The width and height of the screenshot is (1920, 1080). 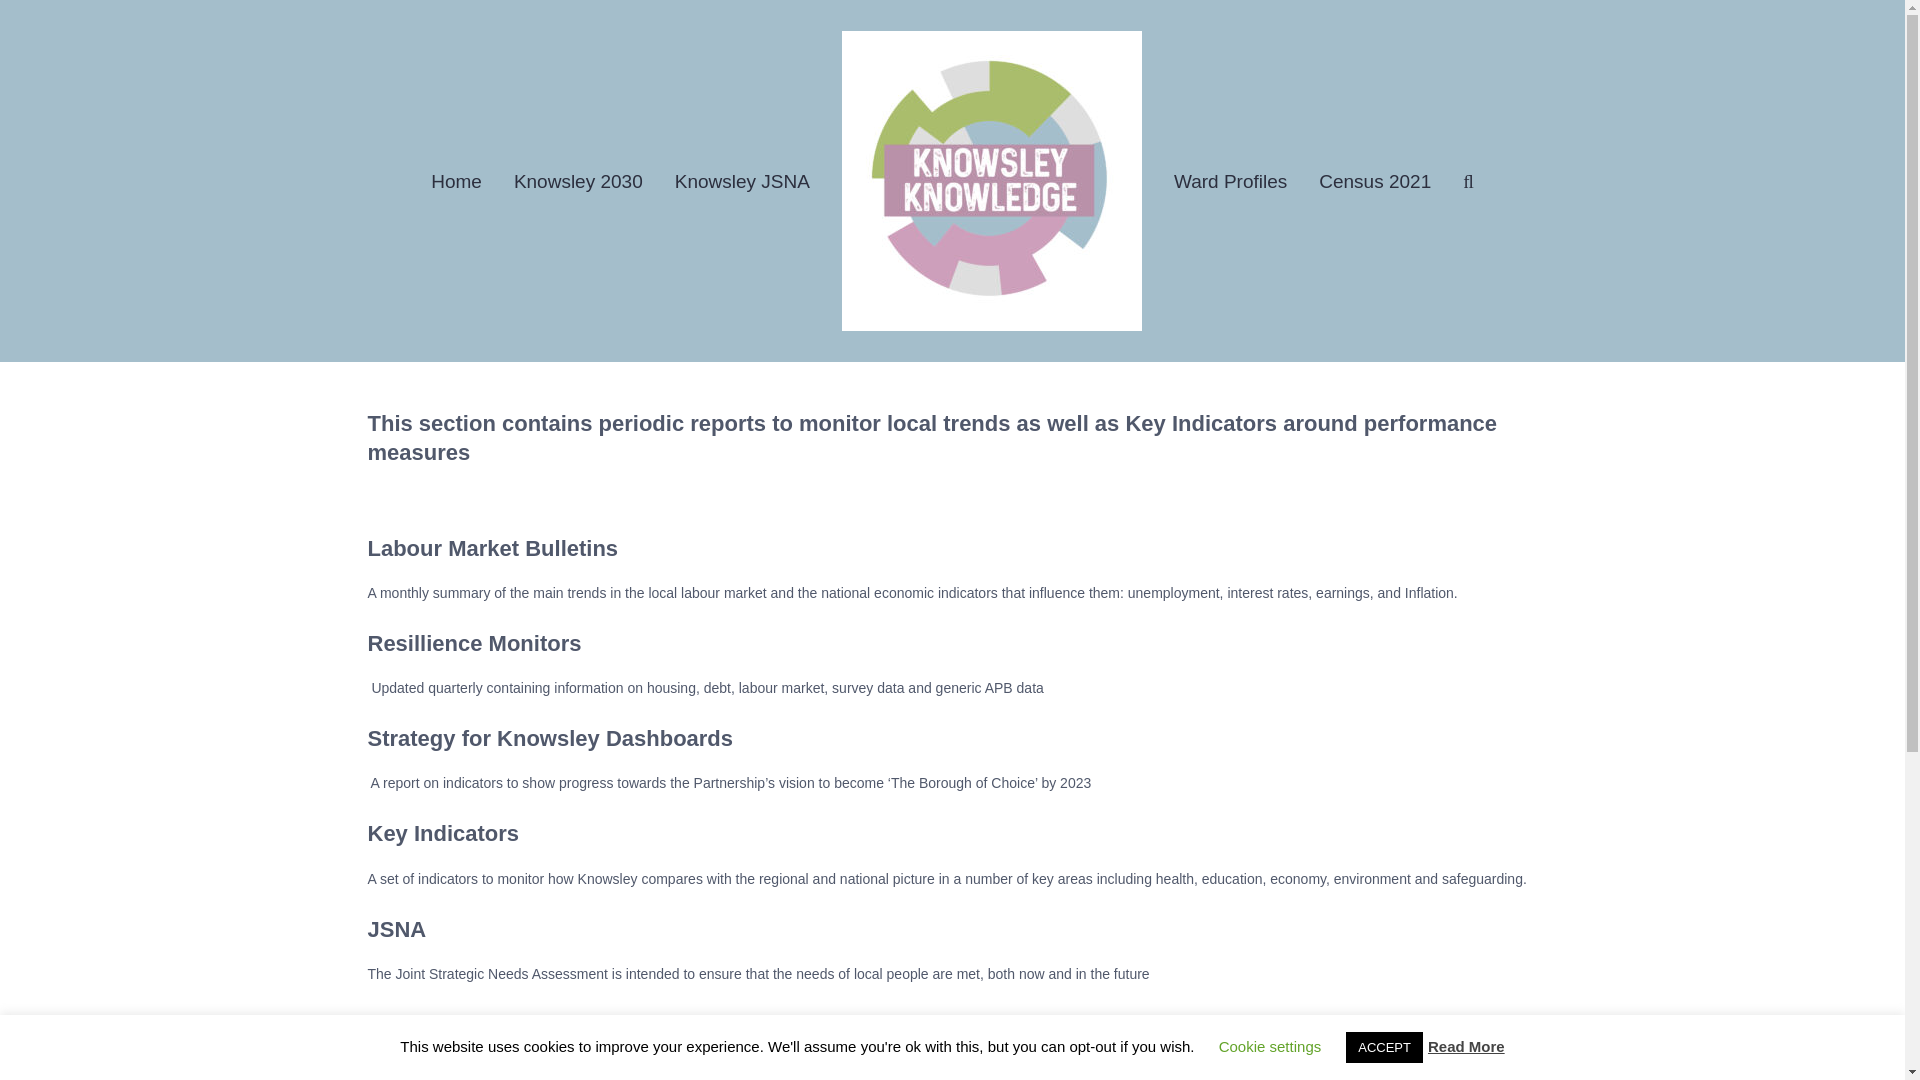 I want to click on Strategy for Knowsley Dashboards, so click(x=550, y=738).